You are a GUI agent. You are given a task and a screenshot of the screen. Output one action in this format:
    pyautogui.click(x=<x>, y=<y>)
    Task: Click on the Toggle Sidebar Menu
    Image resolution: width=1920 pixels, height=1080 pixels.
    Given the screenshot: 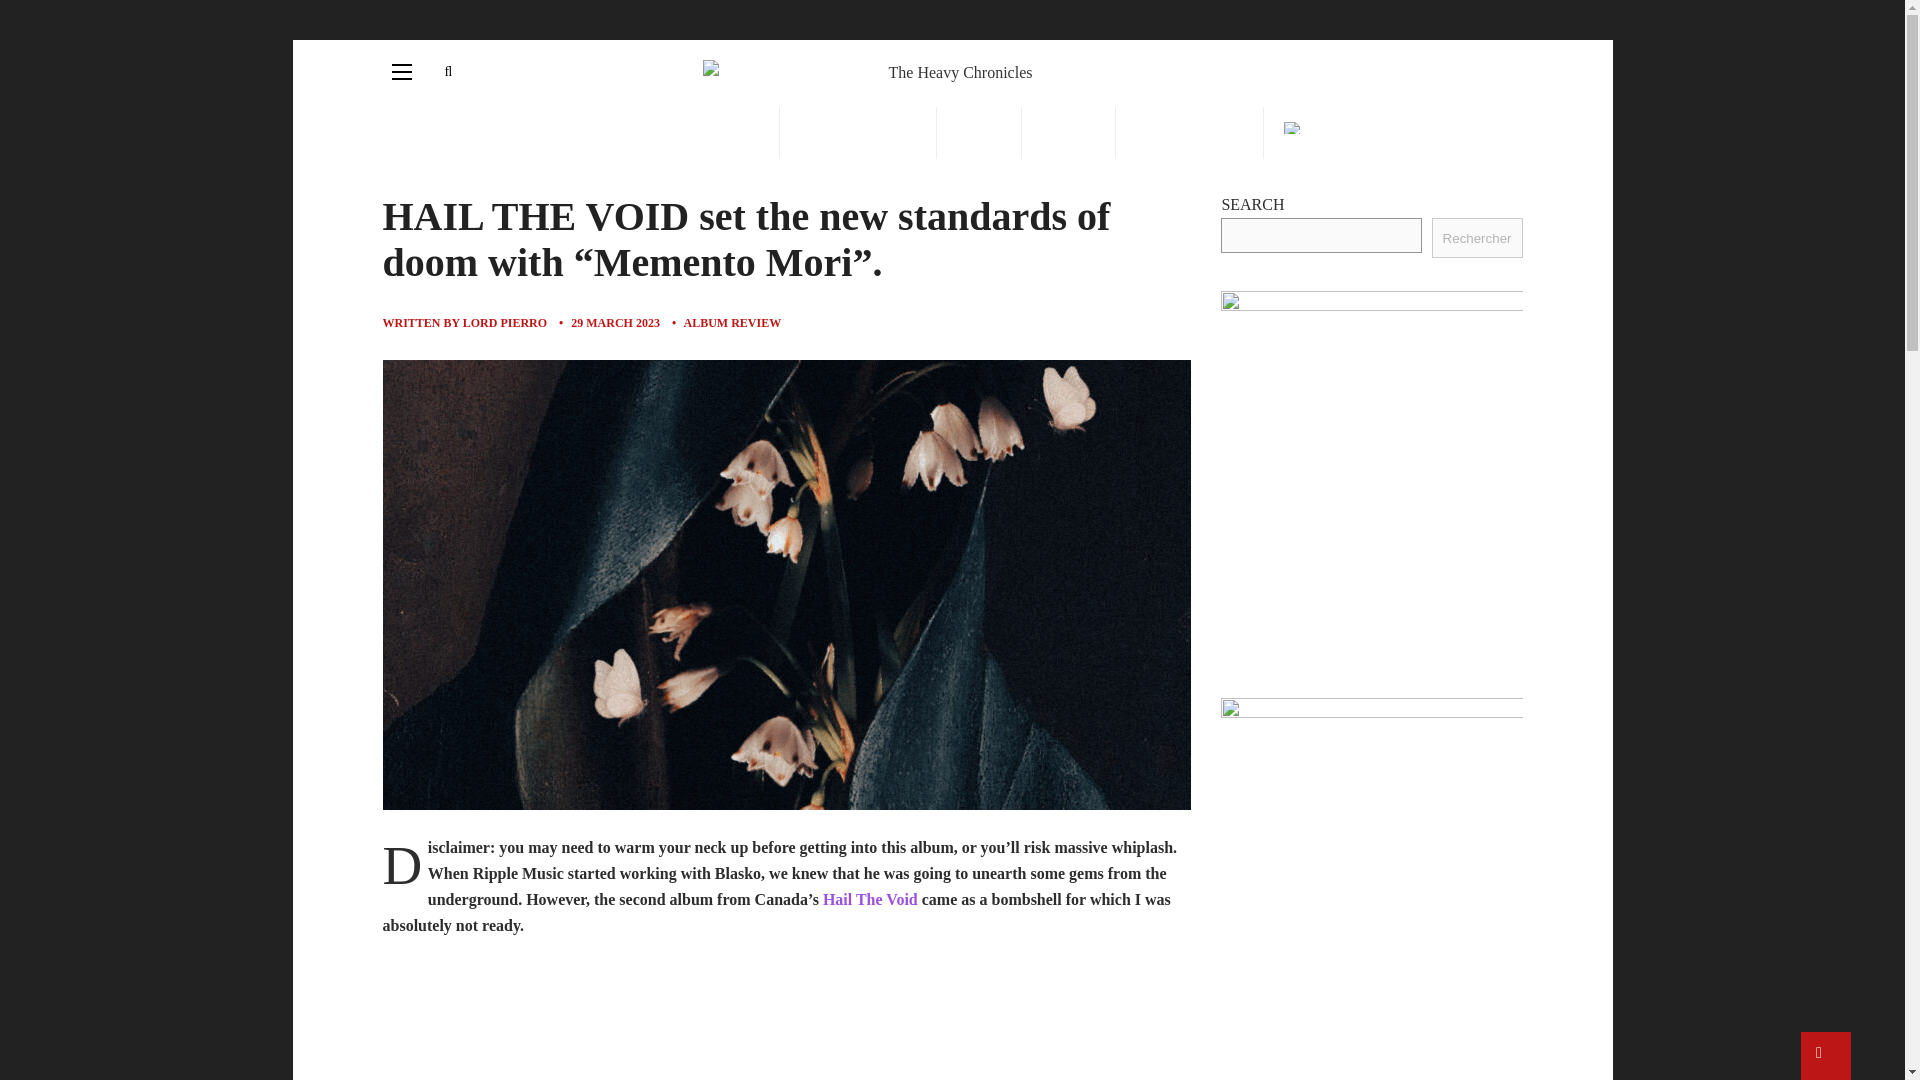 What is the action you would take?
    pyautogui.click(x=402, y=72)
    